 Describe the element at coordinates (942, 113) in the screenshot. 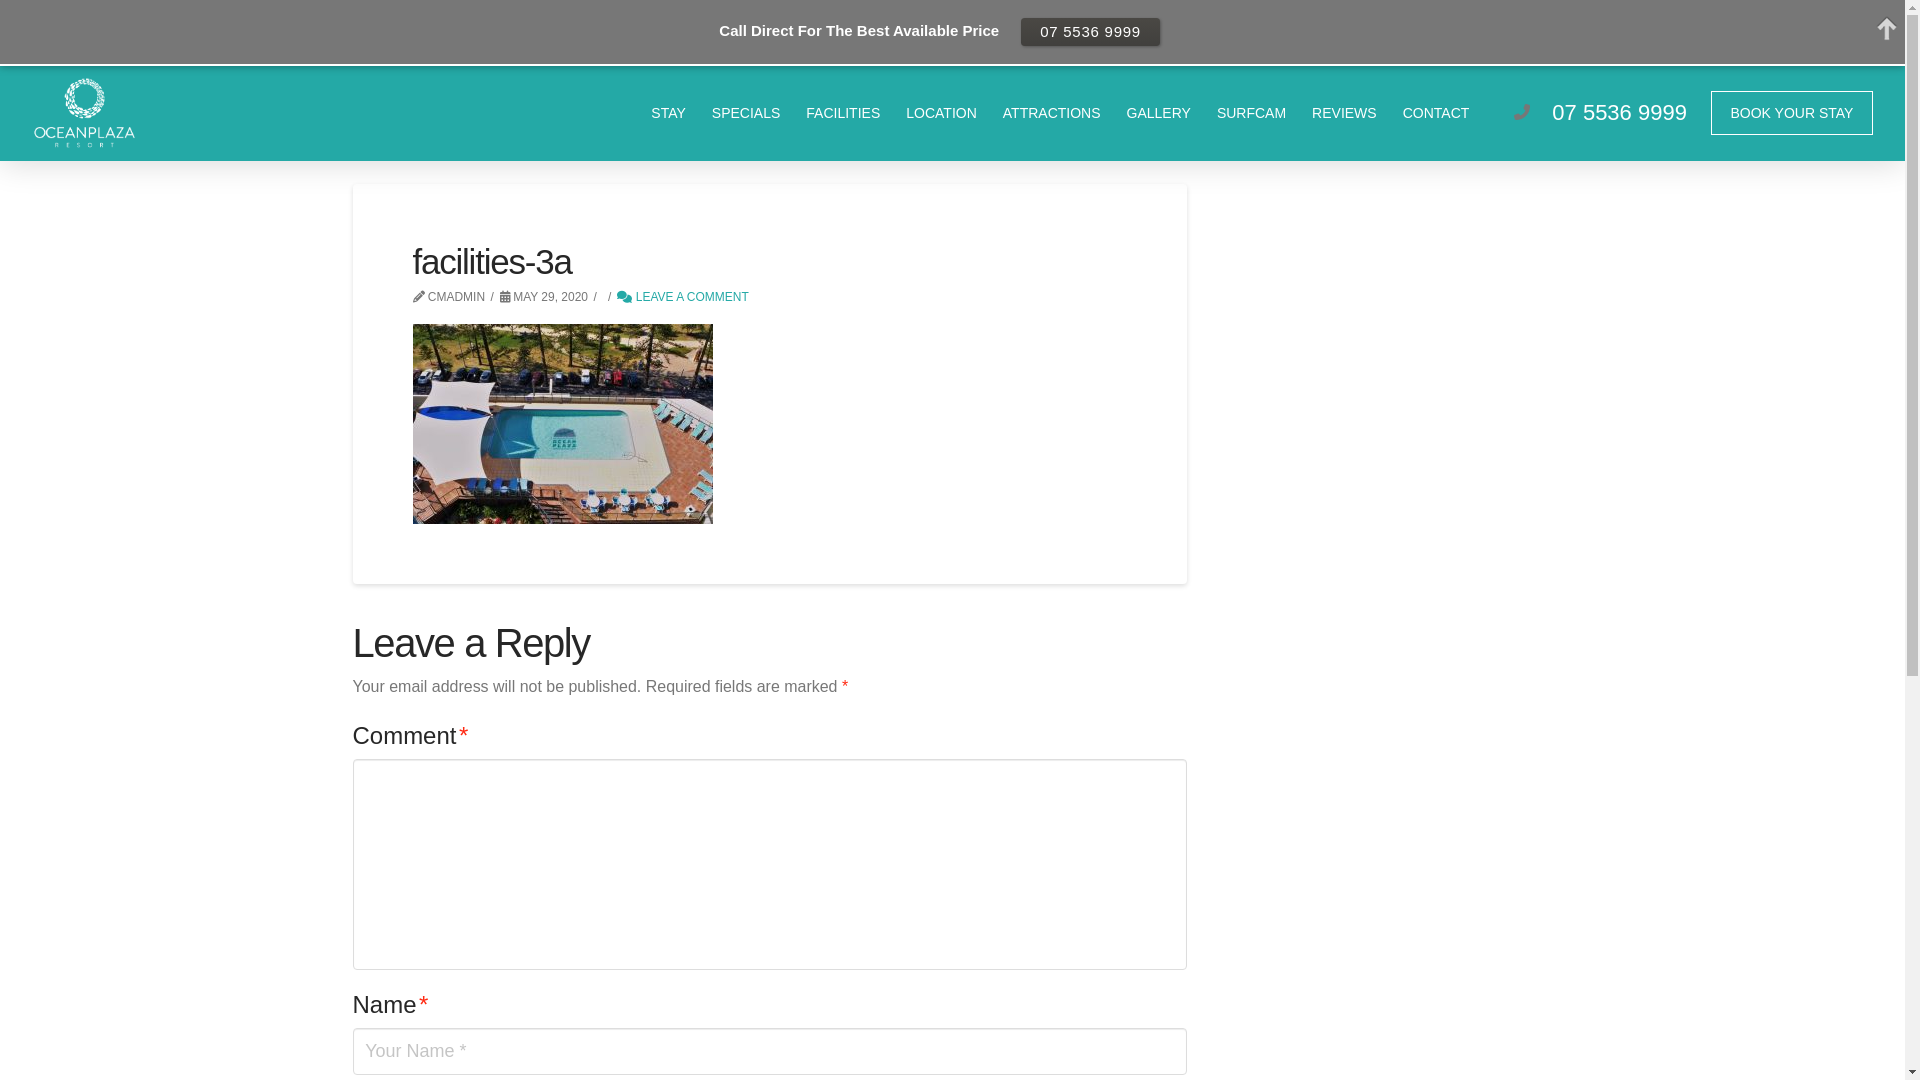

I see `LOCATION` at that location.